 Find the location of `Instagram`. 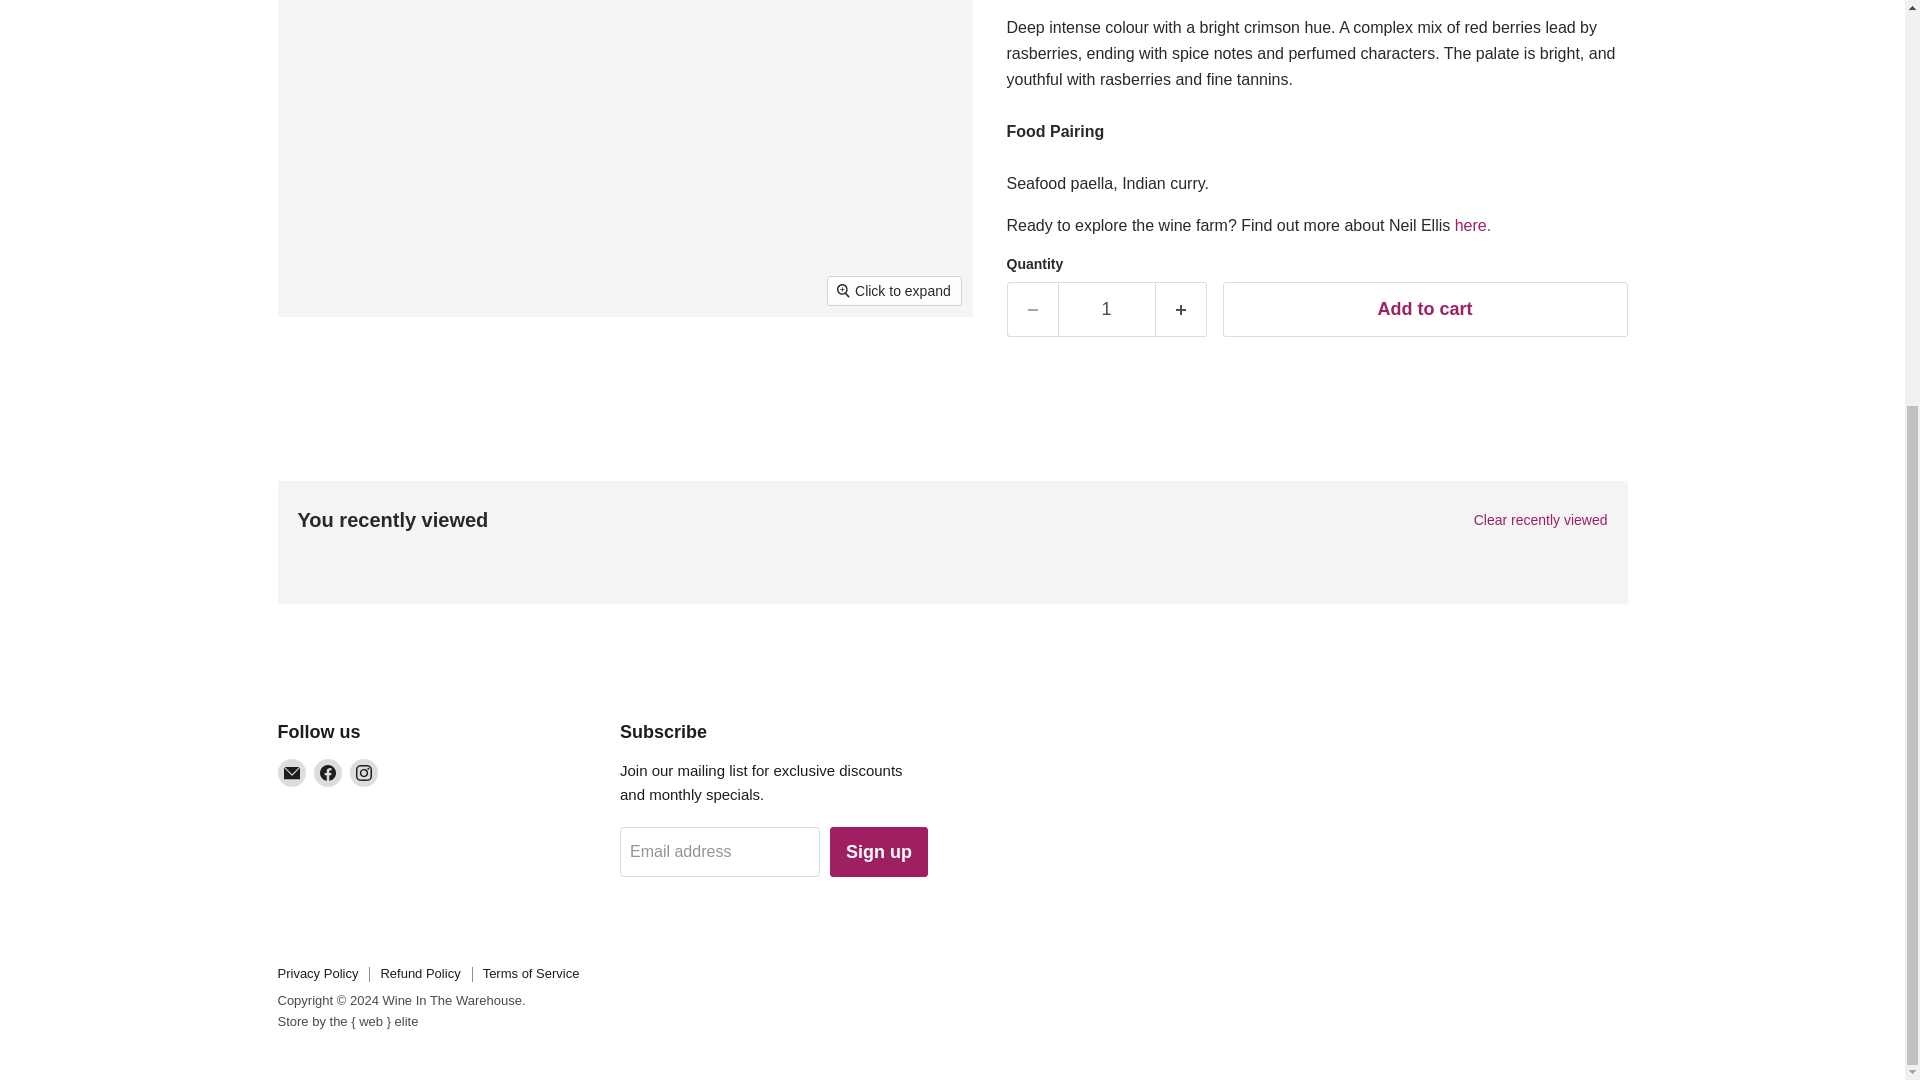

Instagram is located at coordinates (364, 773).